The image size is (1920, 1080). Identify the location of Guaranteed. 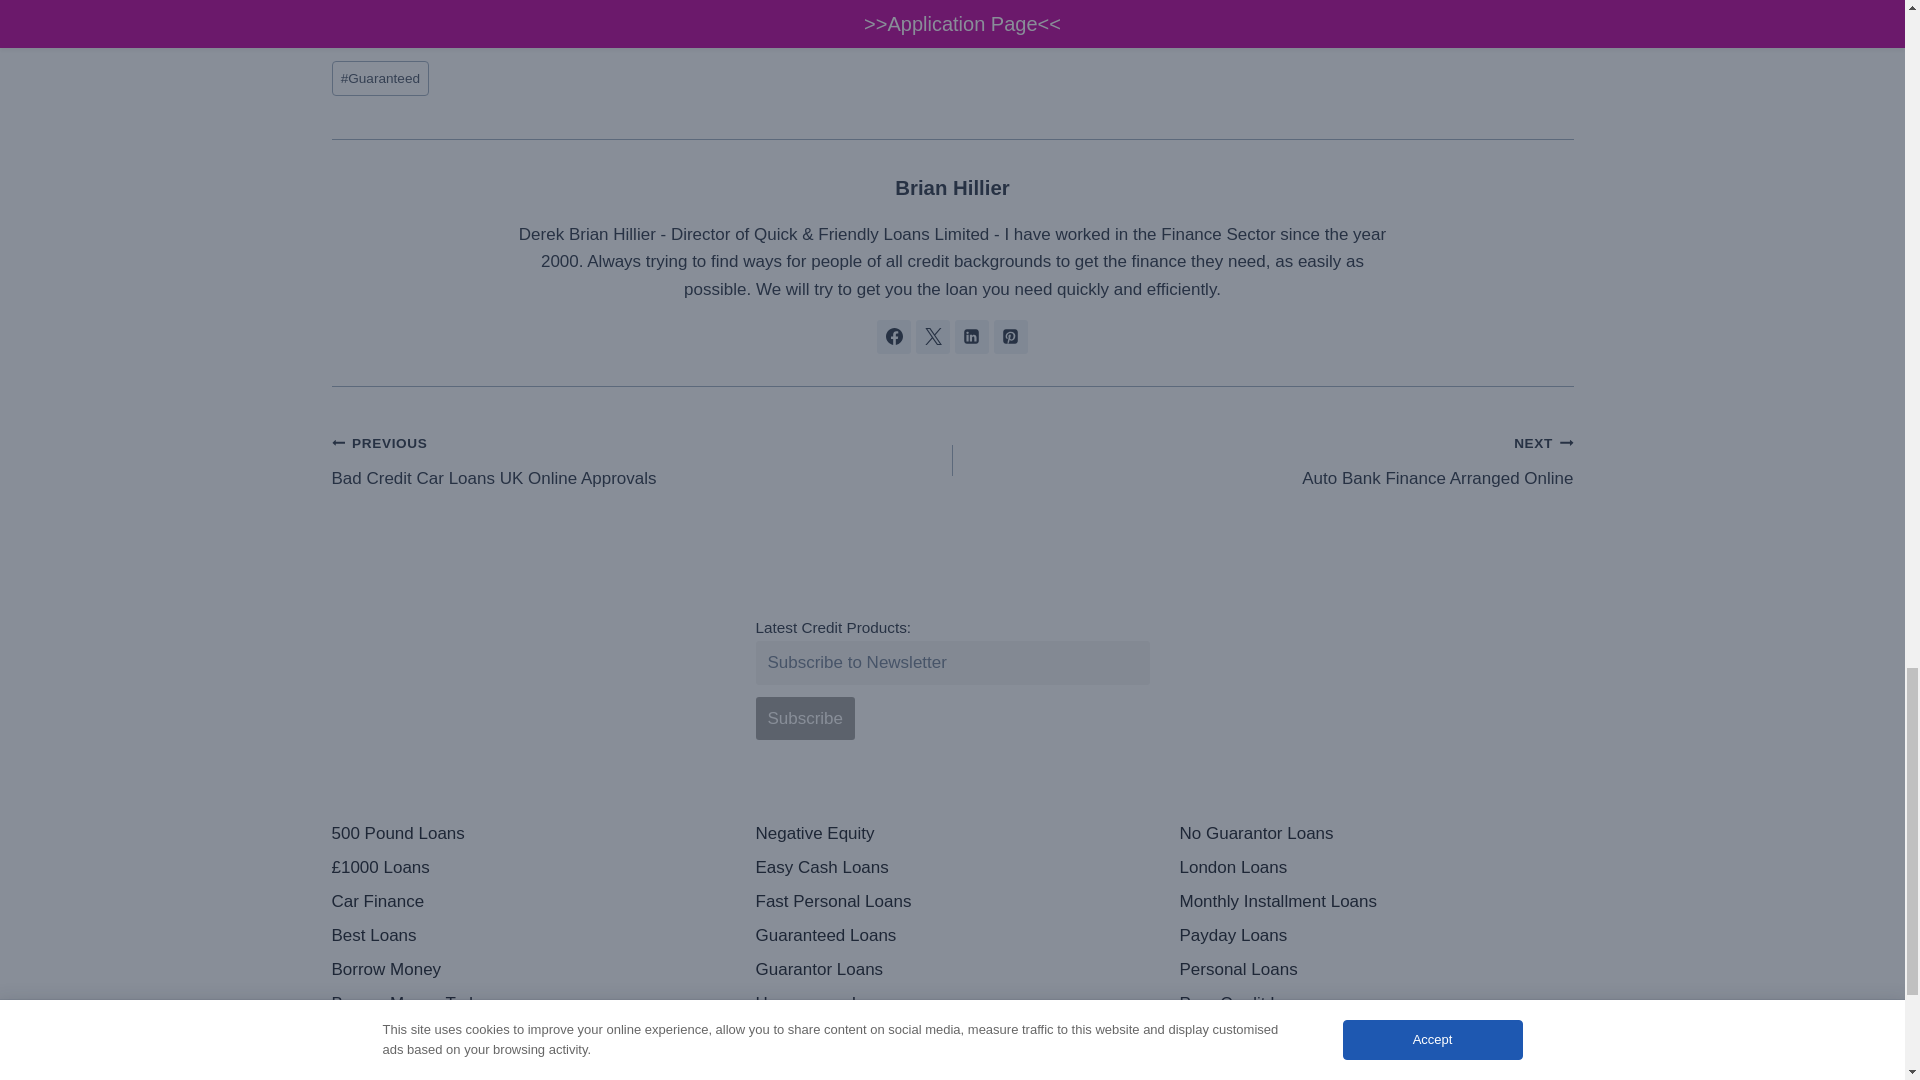
(381, 78).